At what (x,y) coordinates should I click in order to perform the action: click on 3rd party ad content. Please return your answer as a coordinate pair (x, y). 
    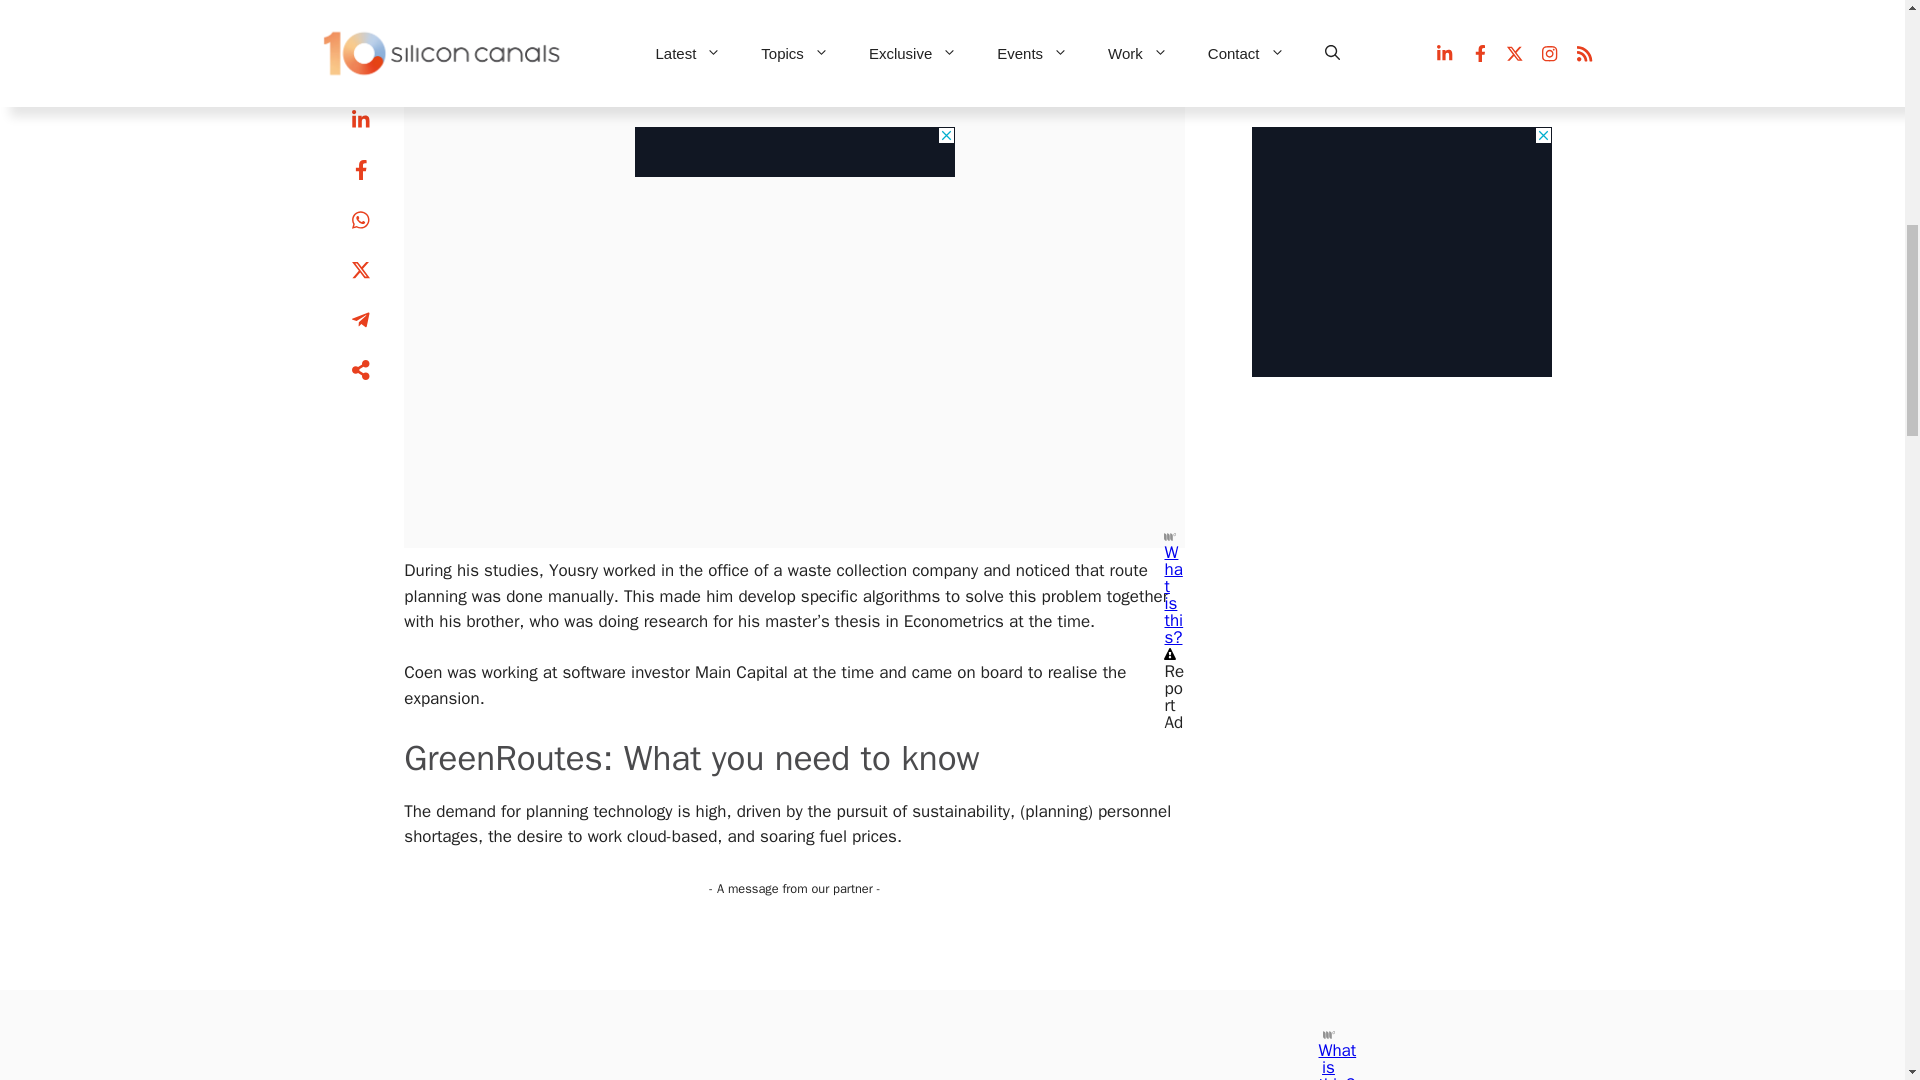
    Looking at the image, I should click on (794, 132).